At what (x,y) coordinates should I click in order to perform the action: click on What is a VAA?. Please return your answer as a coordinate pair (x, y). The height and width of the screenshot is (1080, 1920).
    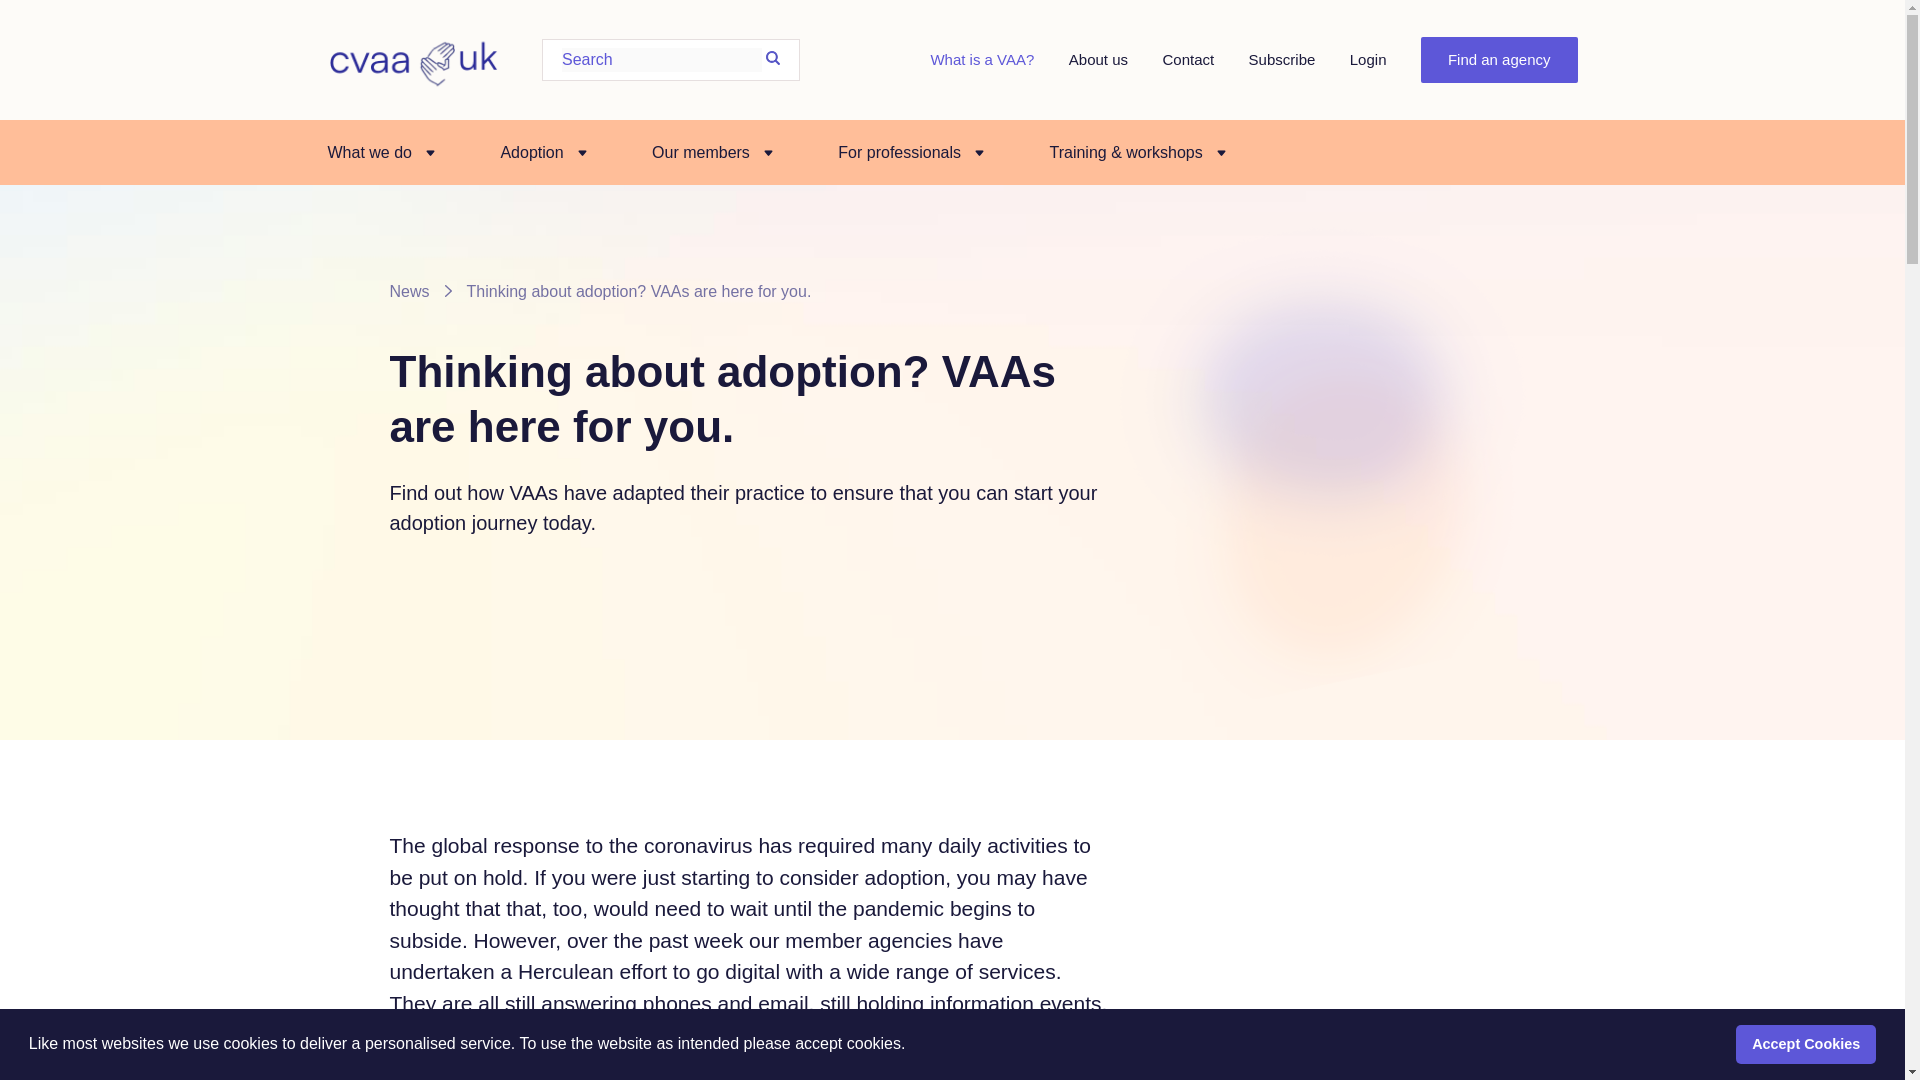
    Looking at the image, I should click on (982, 59).